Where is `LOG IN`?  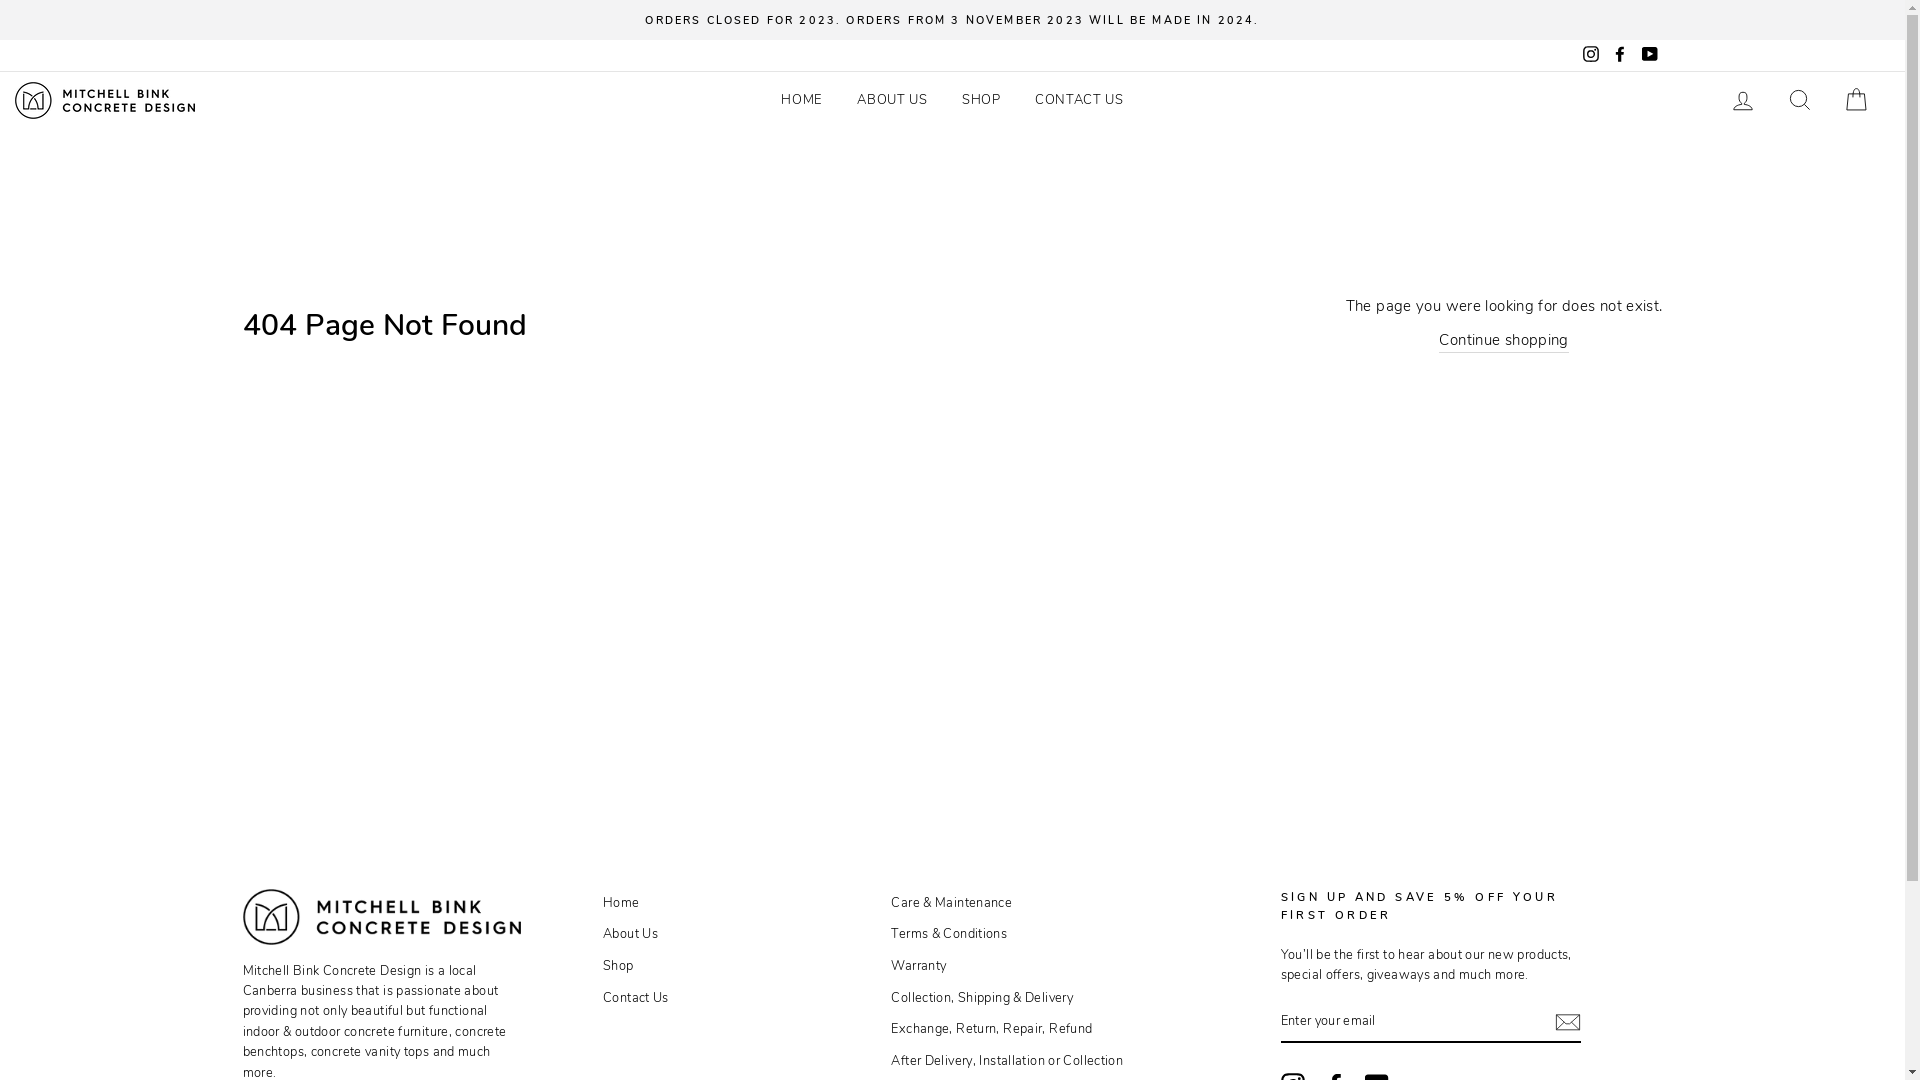 LOG IN is located at coordinates (1743, 100).